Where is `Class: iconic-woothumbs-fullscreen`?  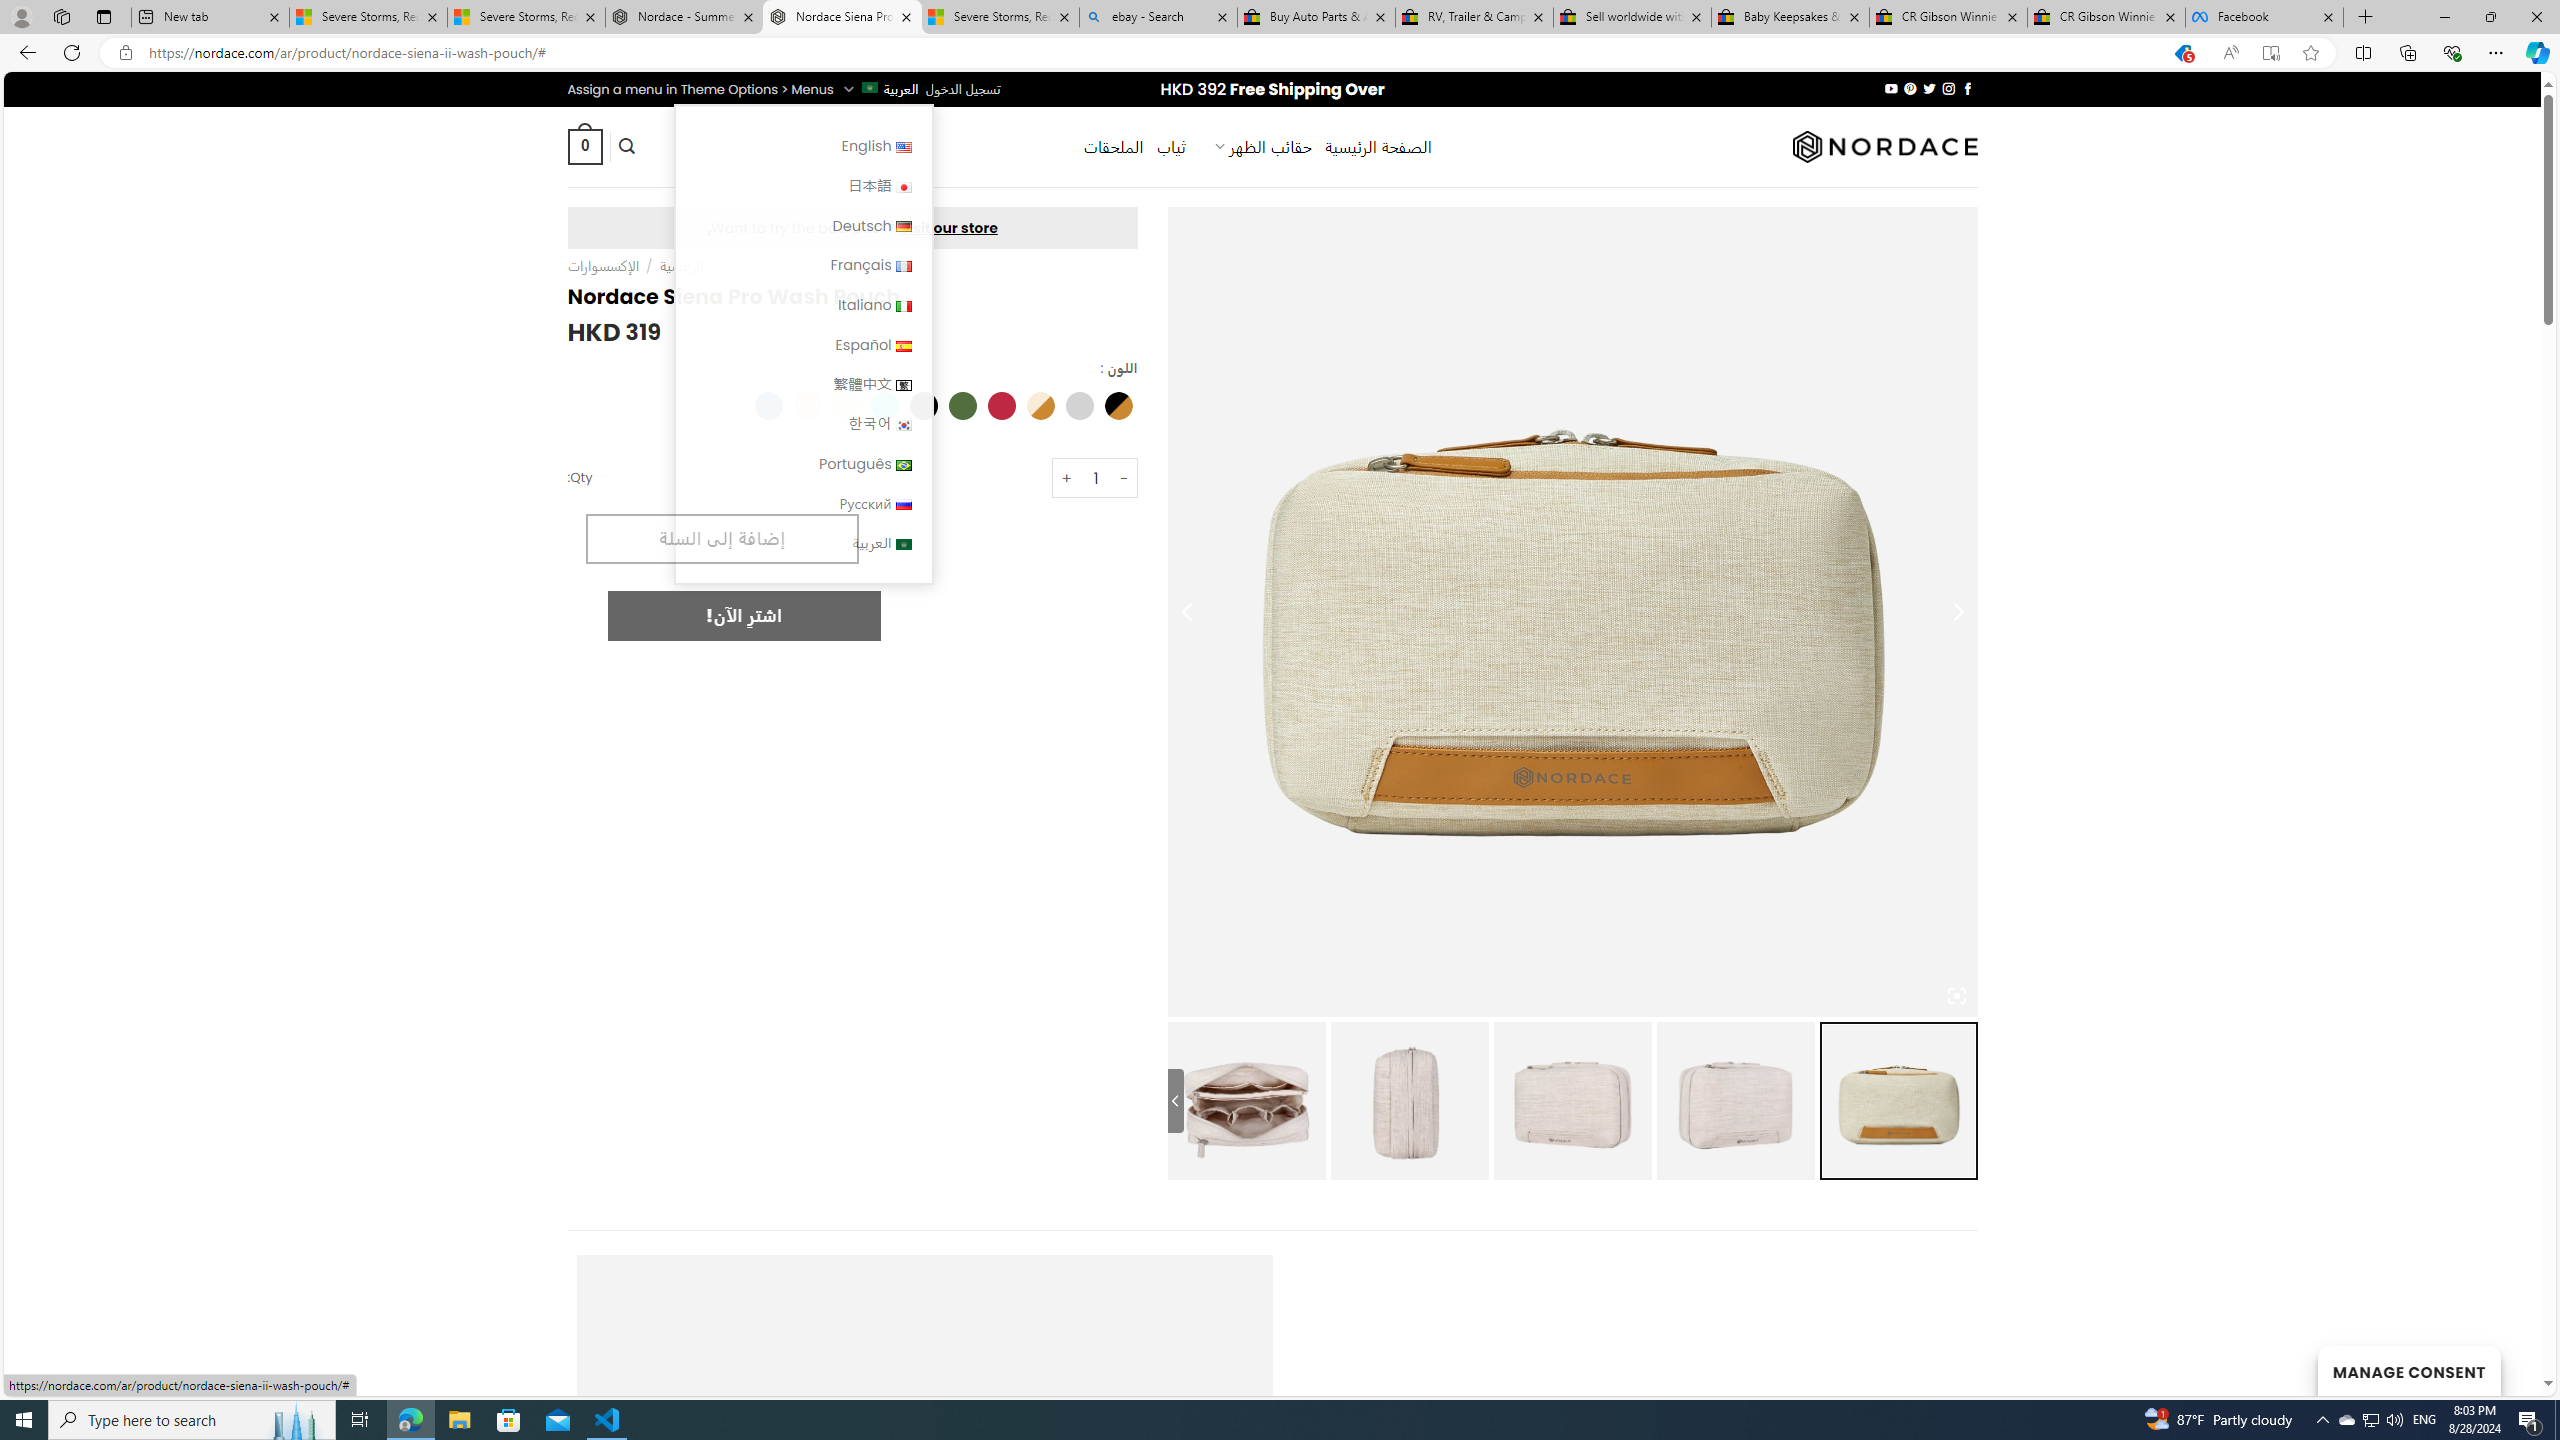
Class: iconic-woothumbs-fullscreen is located at coordinates (1957, 996).